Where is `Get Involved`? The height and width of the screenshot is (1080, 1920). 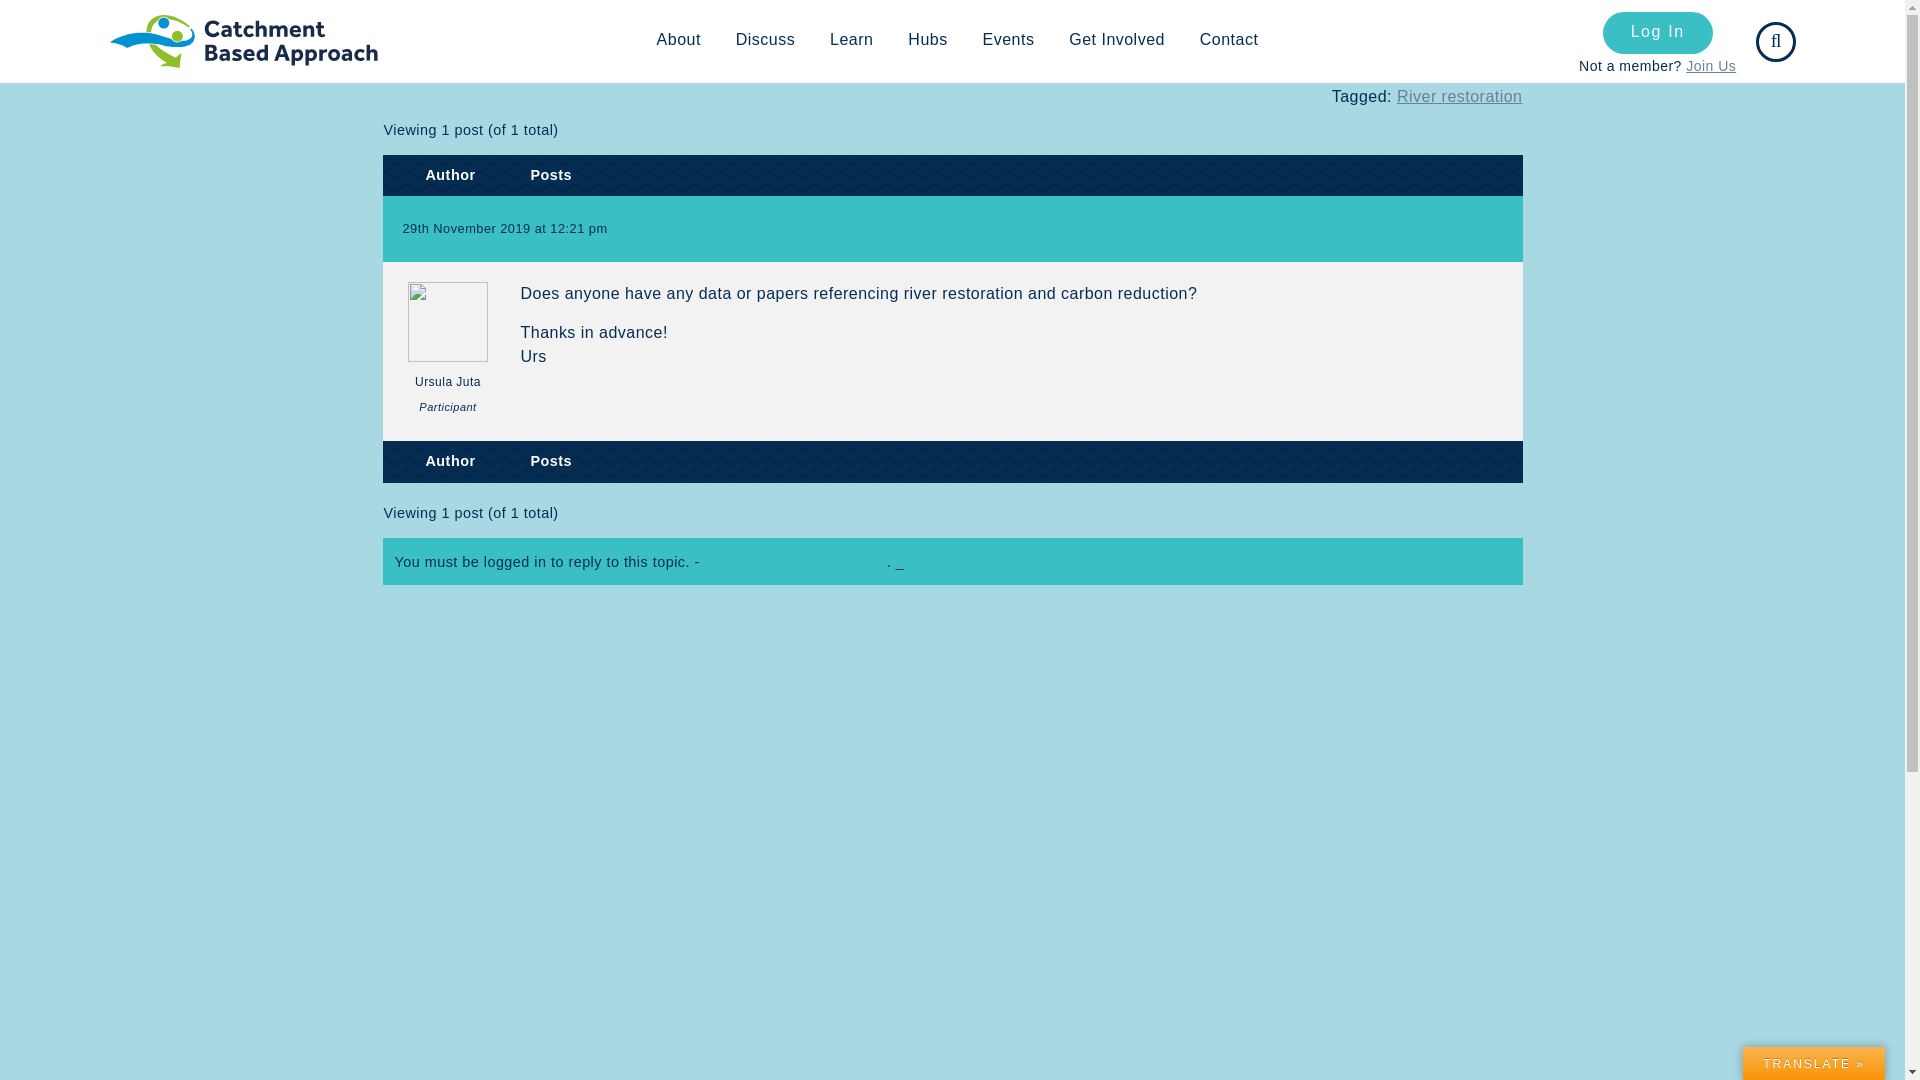 Get Involved is located at coordinates (1117, 40).